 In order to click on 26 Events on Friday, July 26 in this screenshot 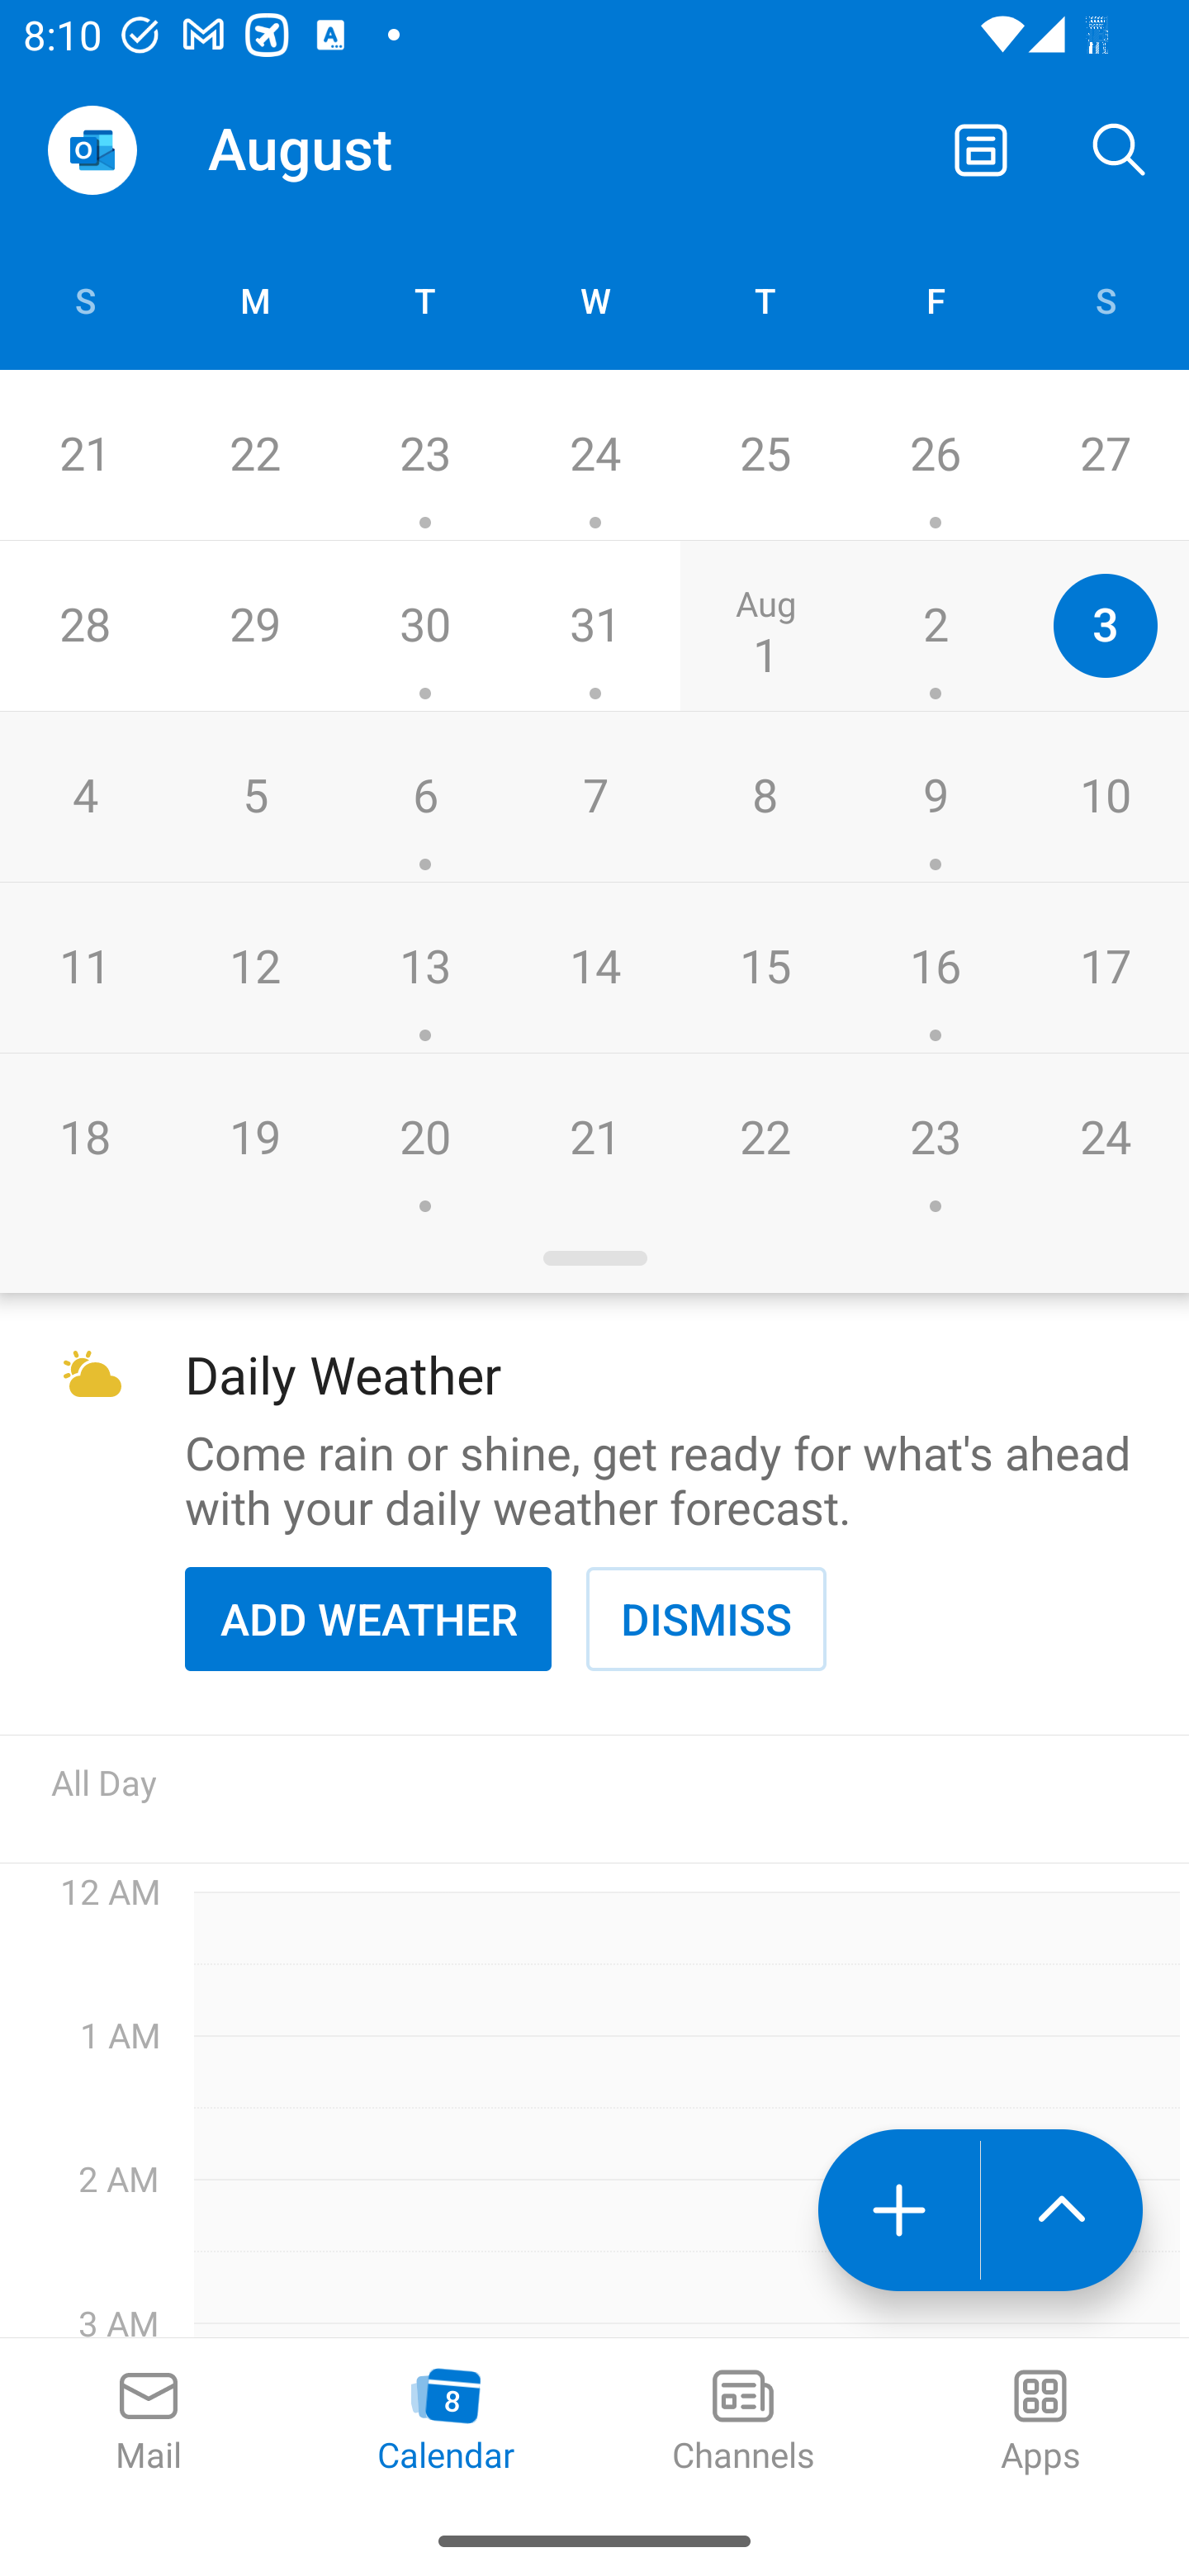, I will do `click(935, 456)`.